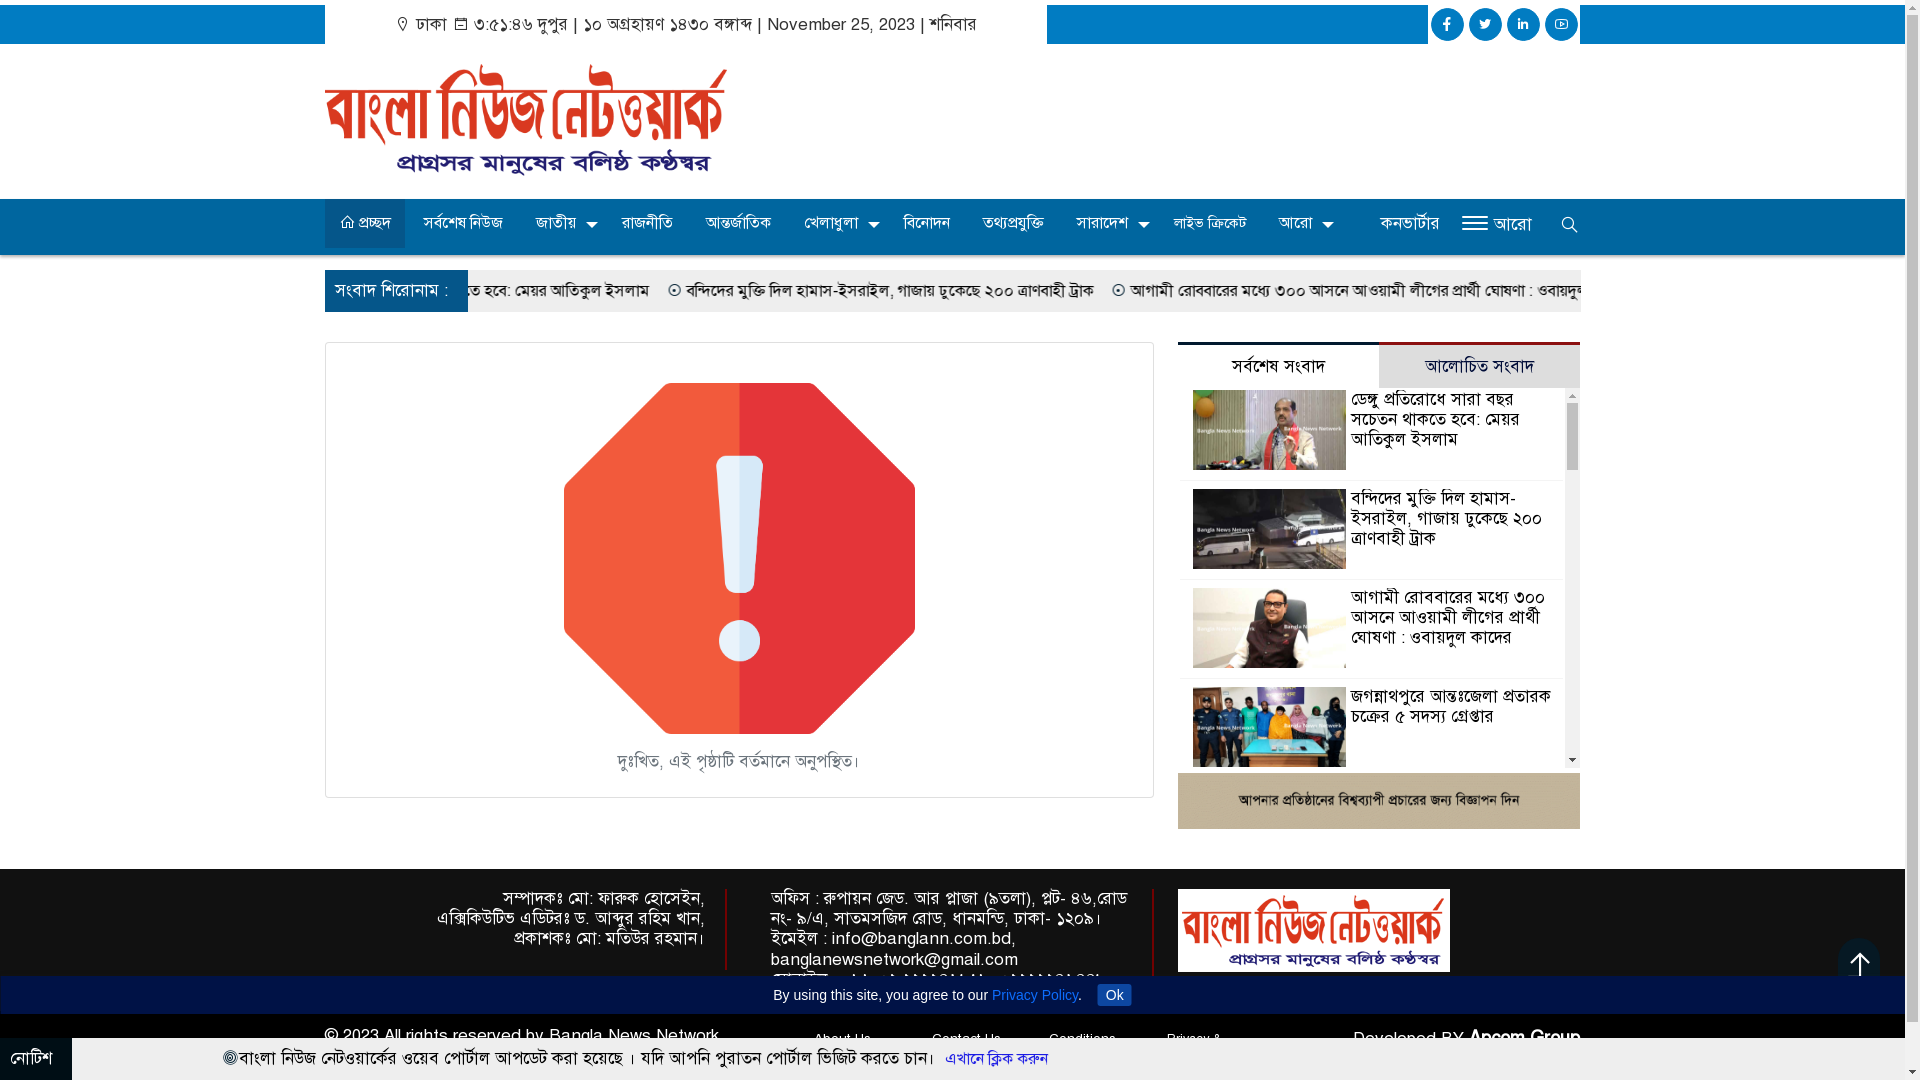 The width and height of the screenshot is (1920, 1080). I want to click on Contact Us, so click(966, 1038).